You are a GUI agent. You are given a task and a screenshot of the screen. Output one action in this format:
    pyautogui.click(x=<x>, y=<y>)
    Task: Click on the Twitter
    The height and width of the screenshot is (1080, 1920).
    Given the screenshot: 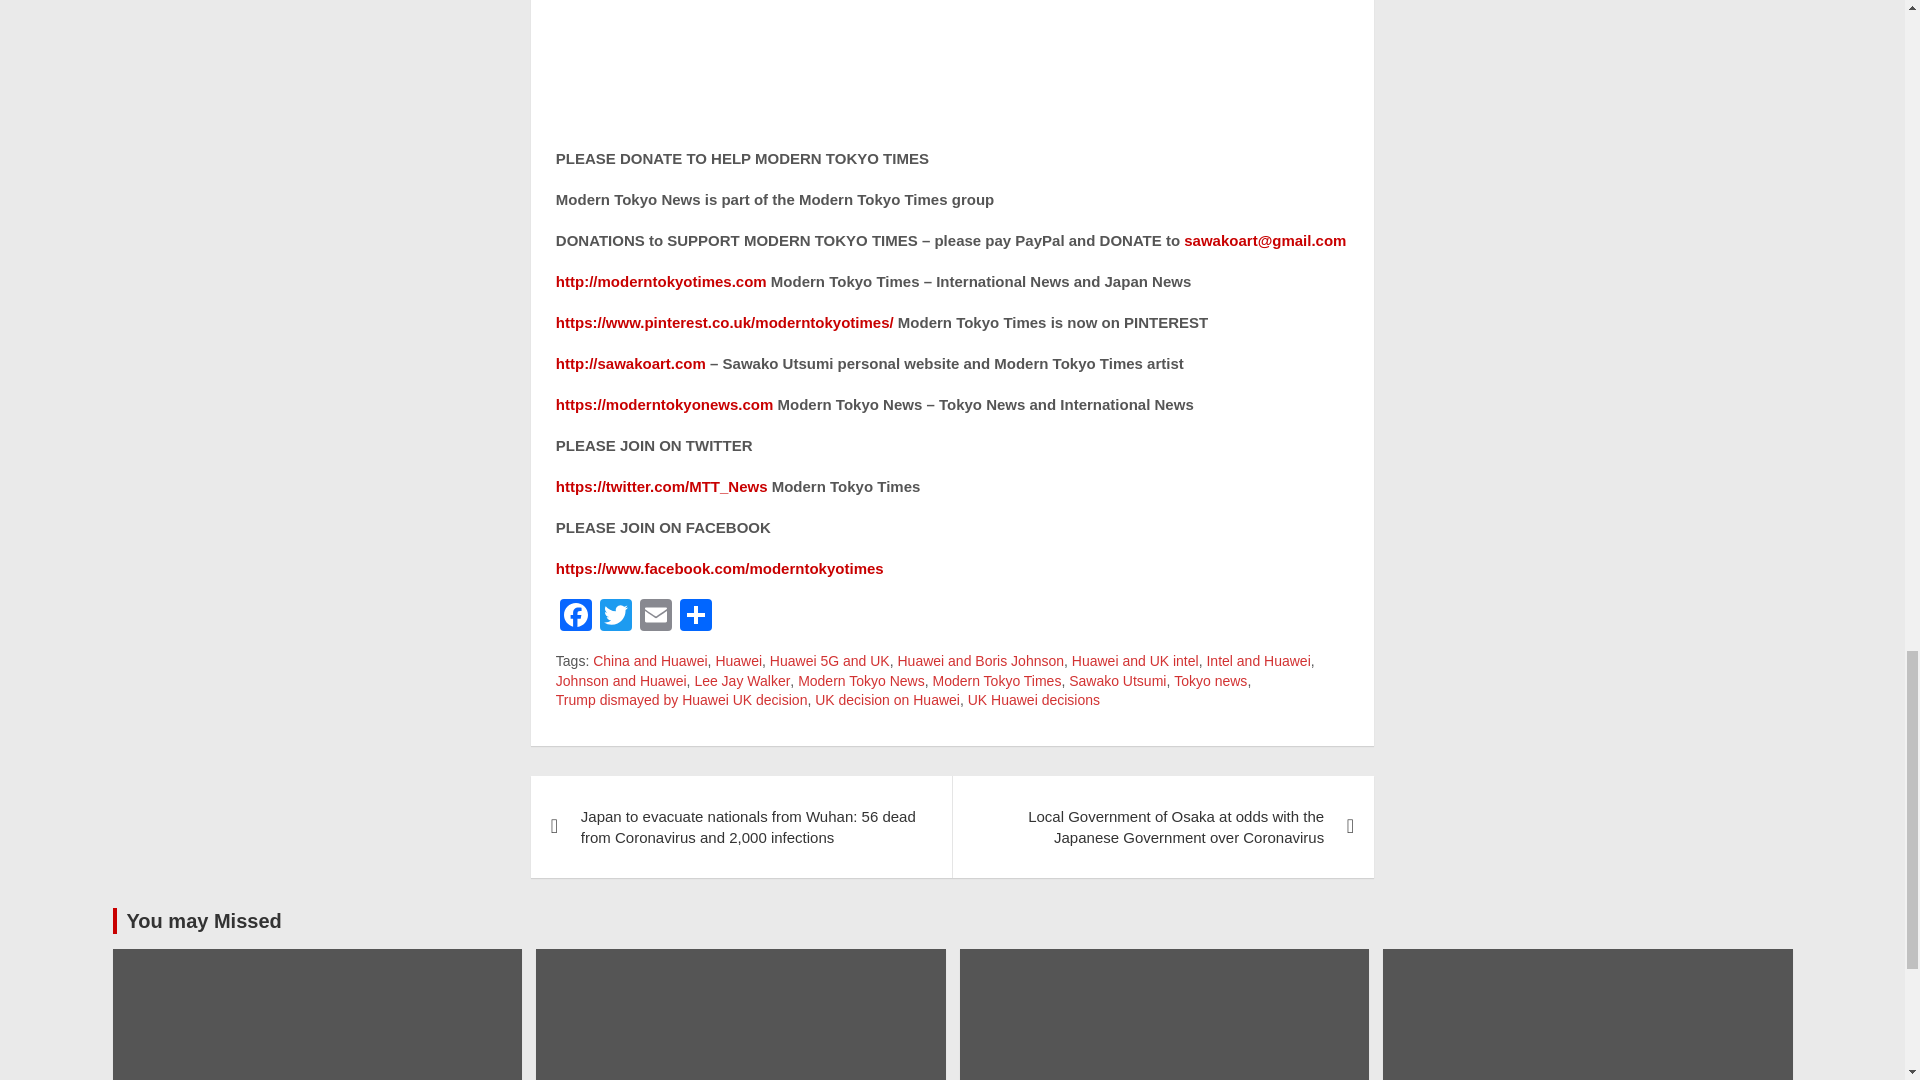 What is the action you would take?
    pyautogui.click(x=615, y=618)
    